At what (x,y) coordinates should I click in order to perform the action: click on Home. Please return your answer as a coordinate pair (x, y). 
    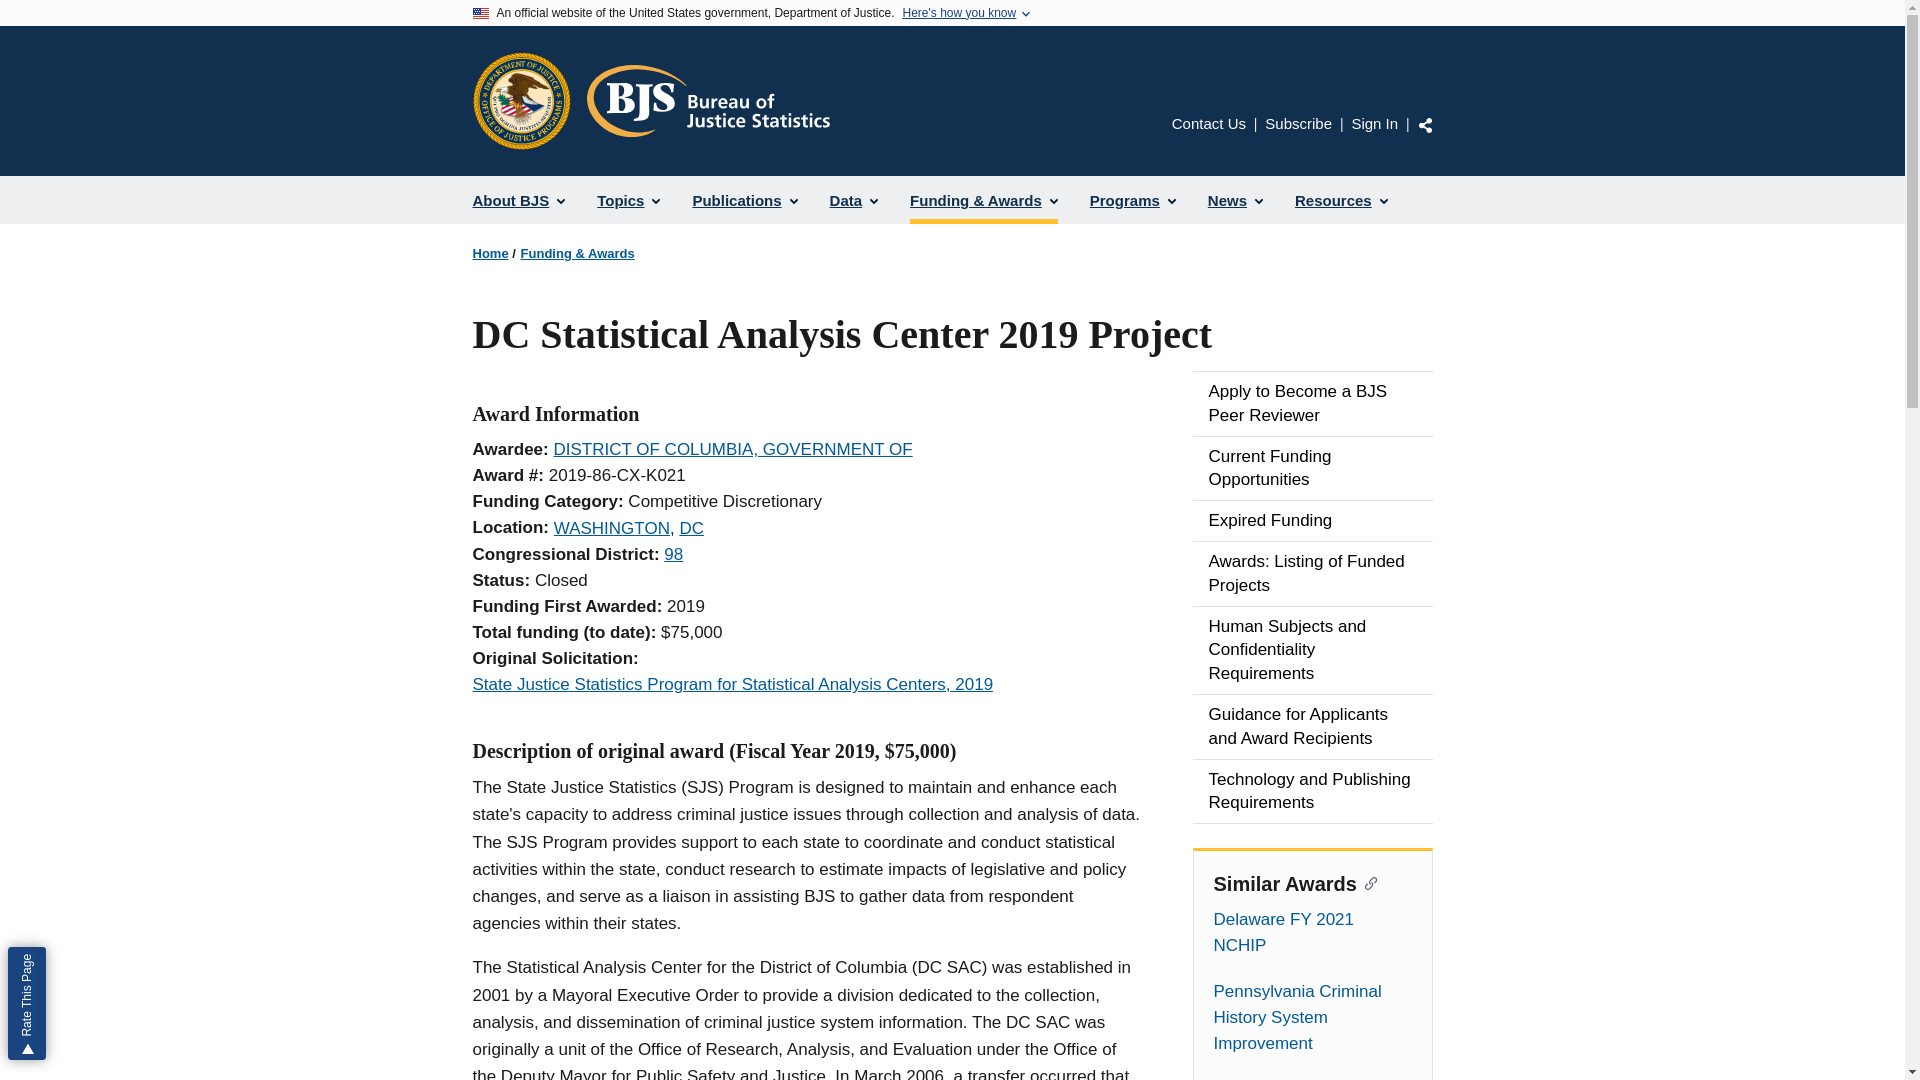
    Looking at the image, I should click on (490, 254).